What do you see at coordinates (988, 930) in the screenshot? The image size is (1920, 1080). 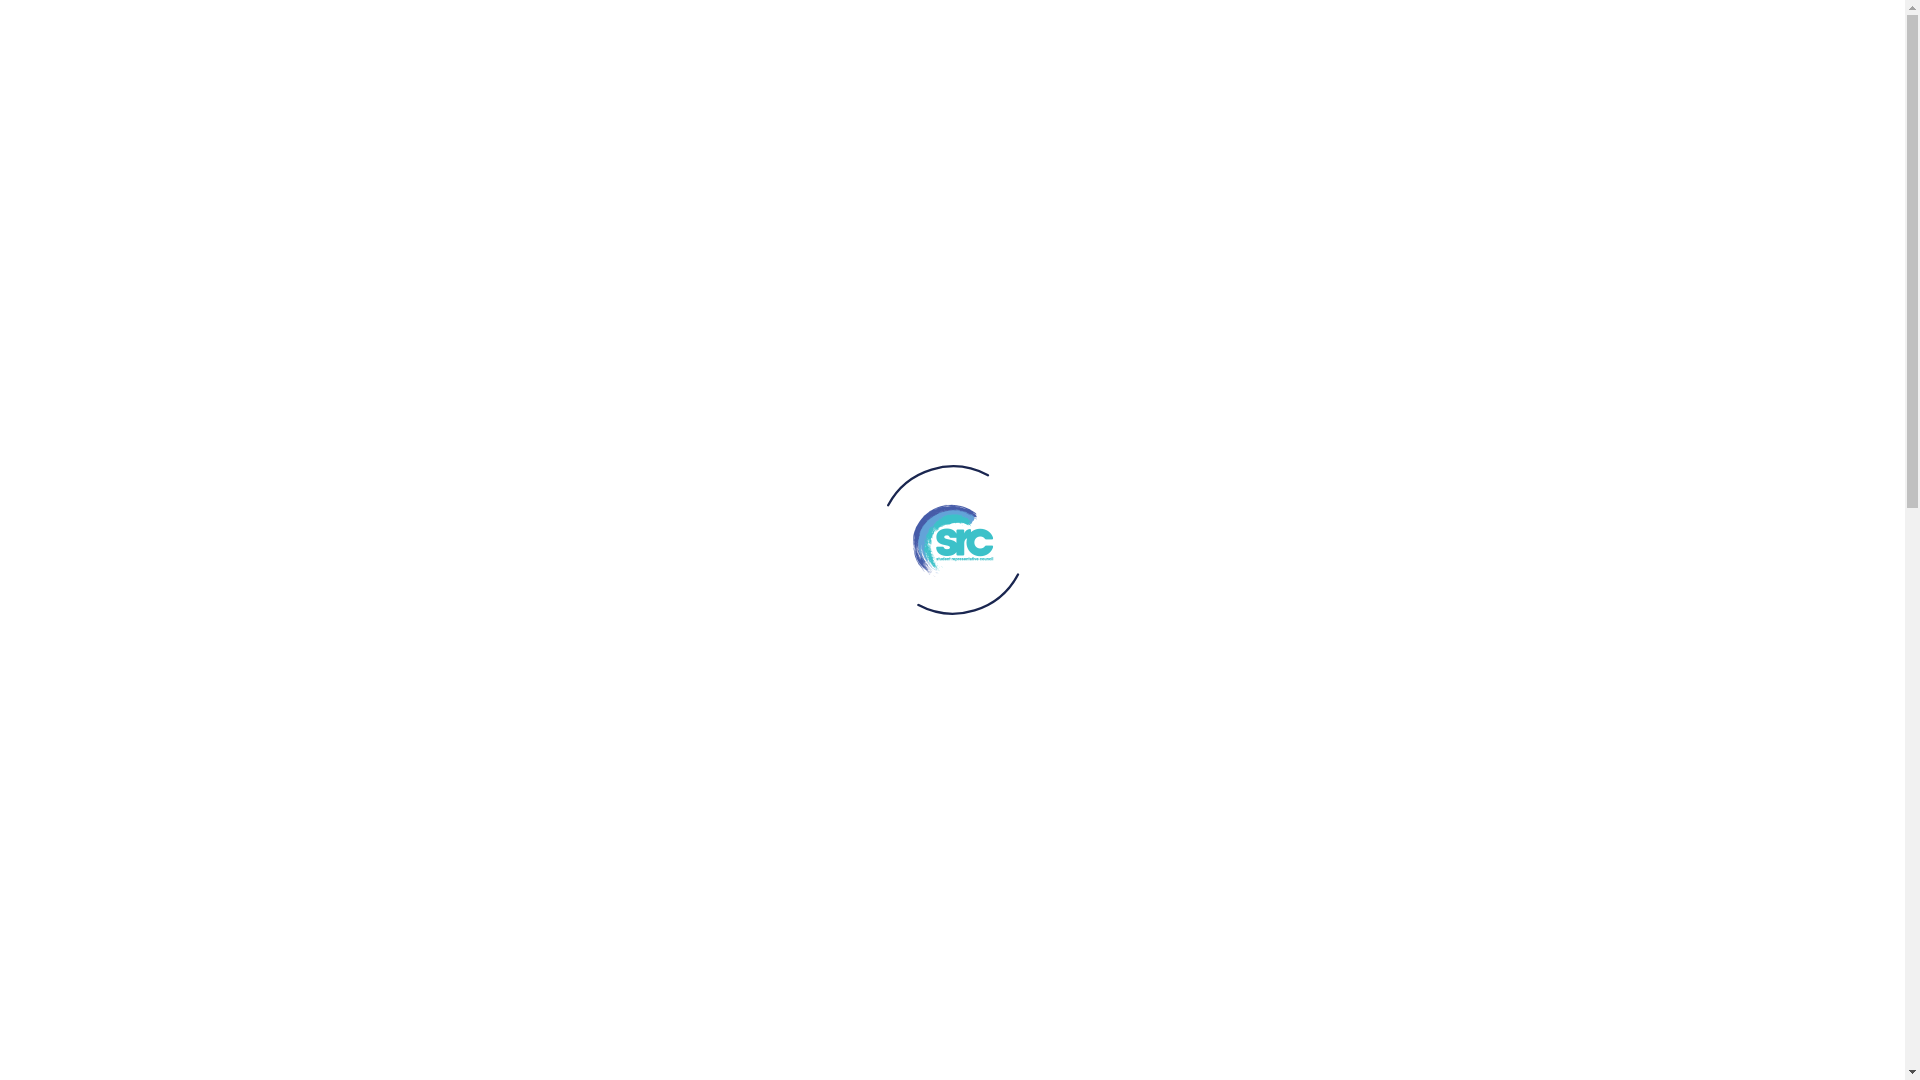 I see `Apply for assistance here!` at bounding box center [988, 930].